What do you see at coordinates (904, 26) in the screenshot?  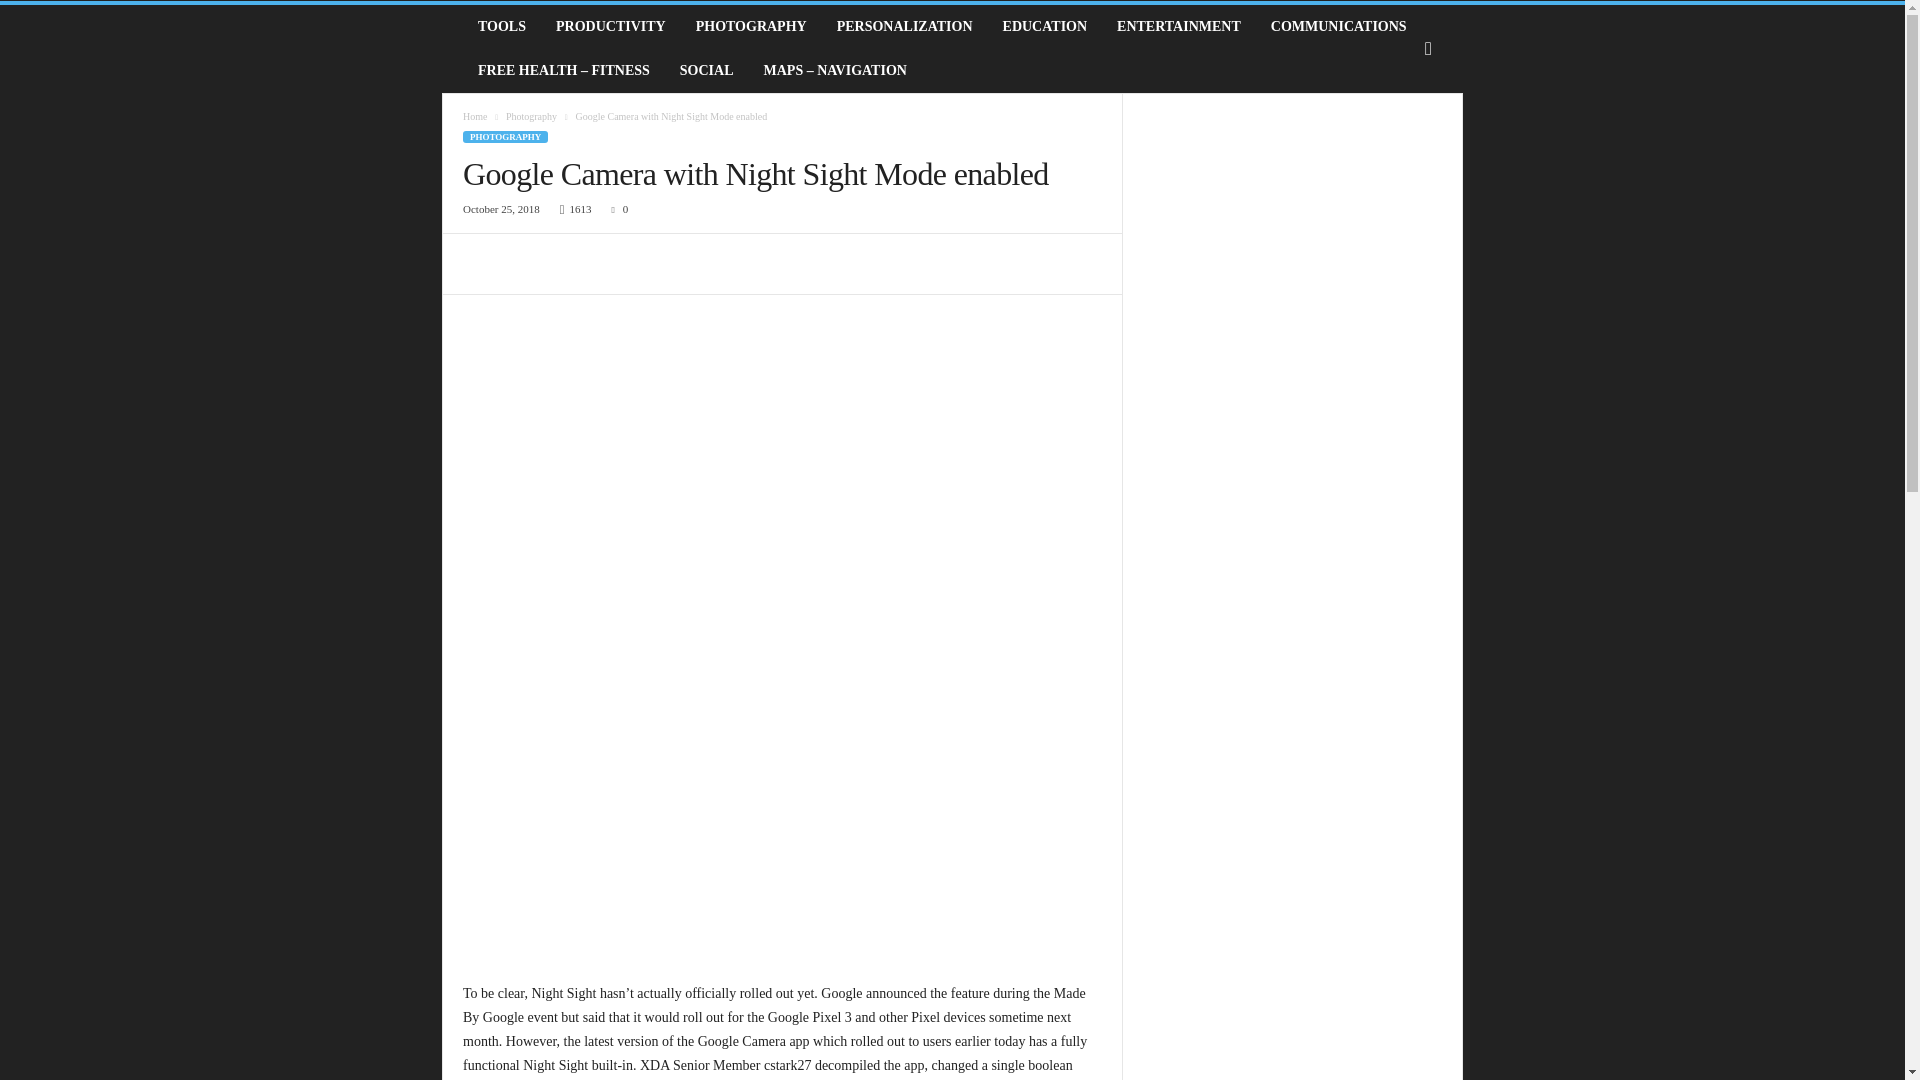 I see `PERSONALIZATION` at bounding box center [904, 26].